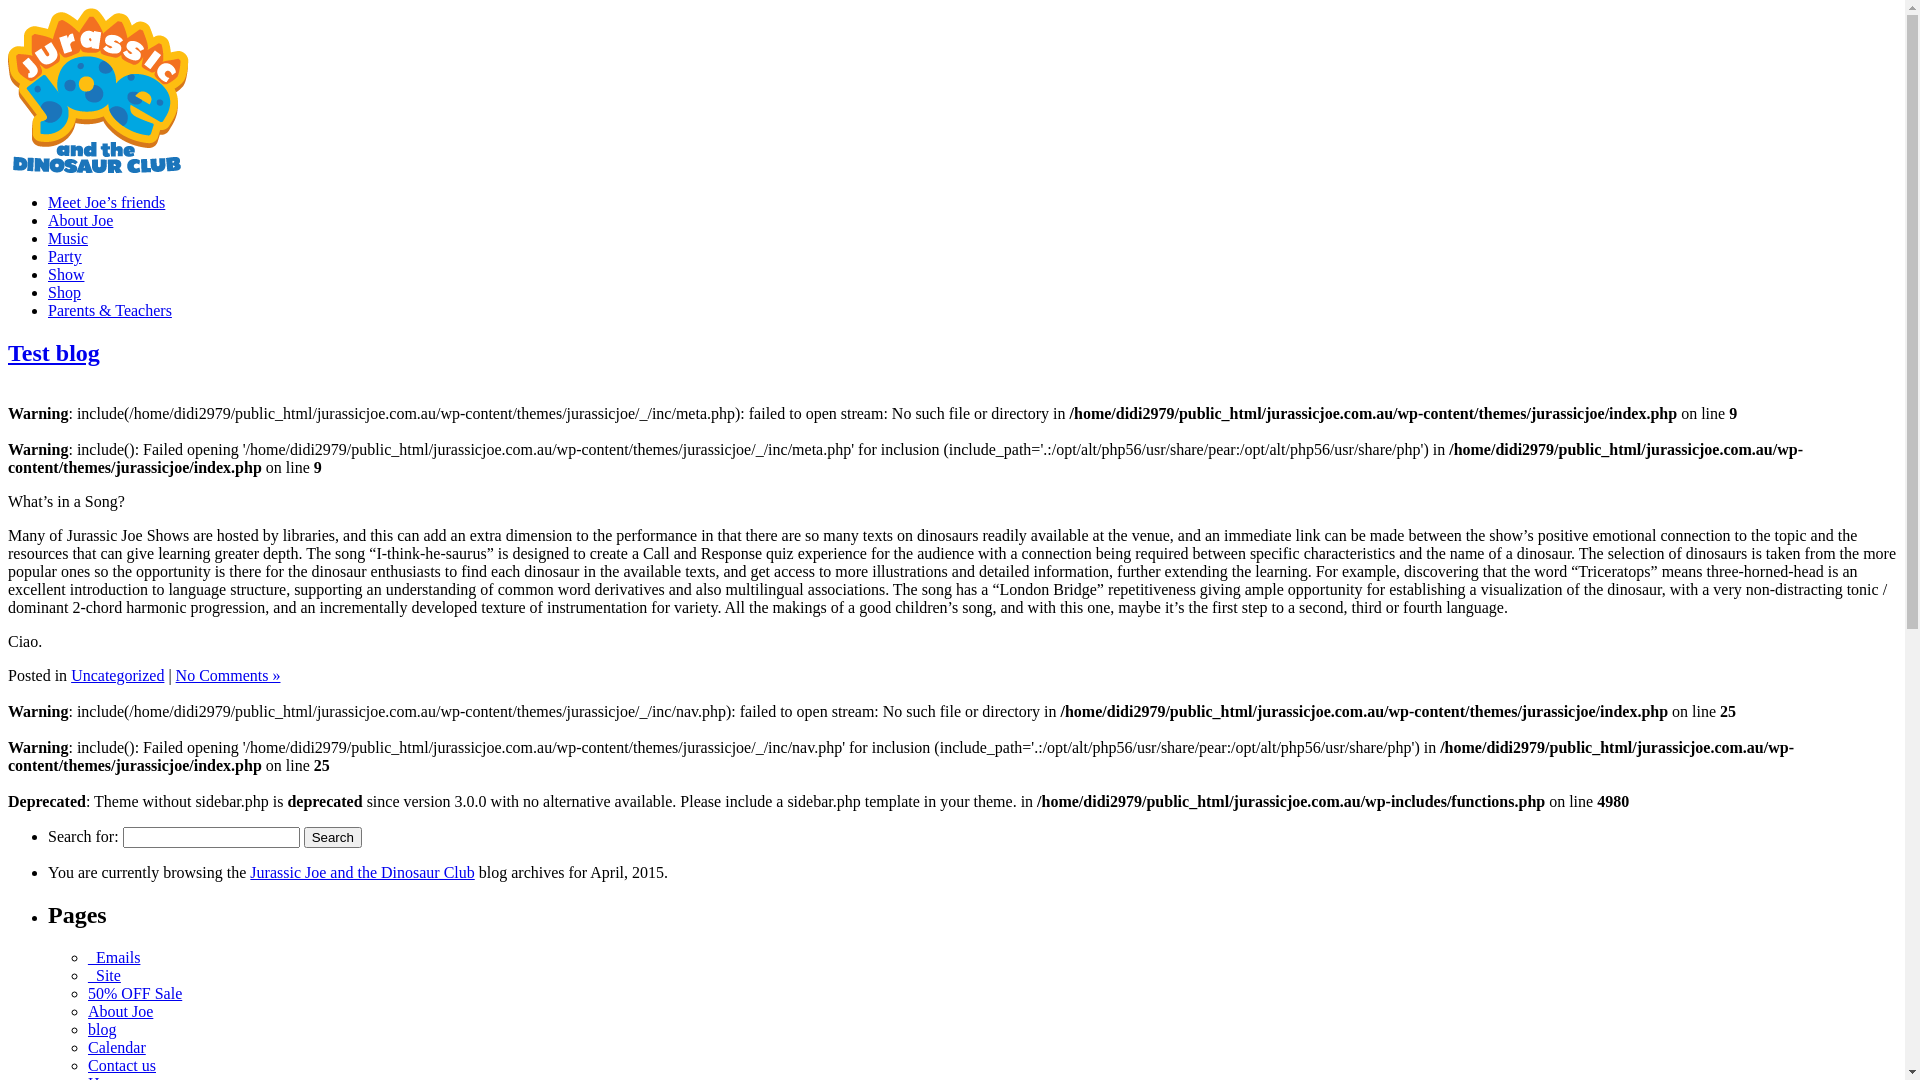 The image size is (1920, 1080). What do you see at coordinates (333, 838) in the screenshot?
I see `Search` at bounding box center [333, 838].